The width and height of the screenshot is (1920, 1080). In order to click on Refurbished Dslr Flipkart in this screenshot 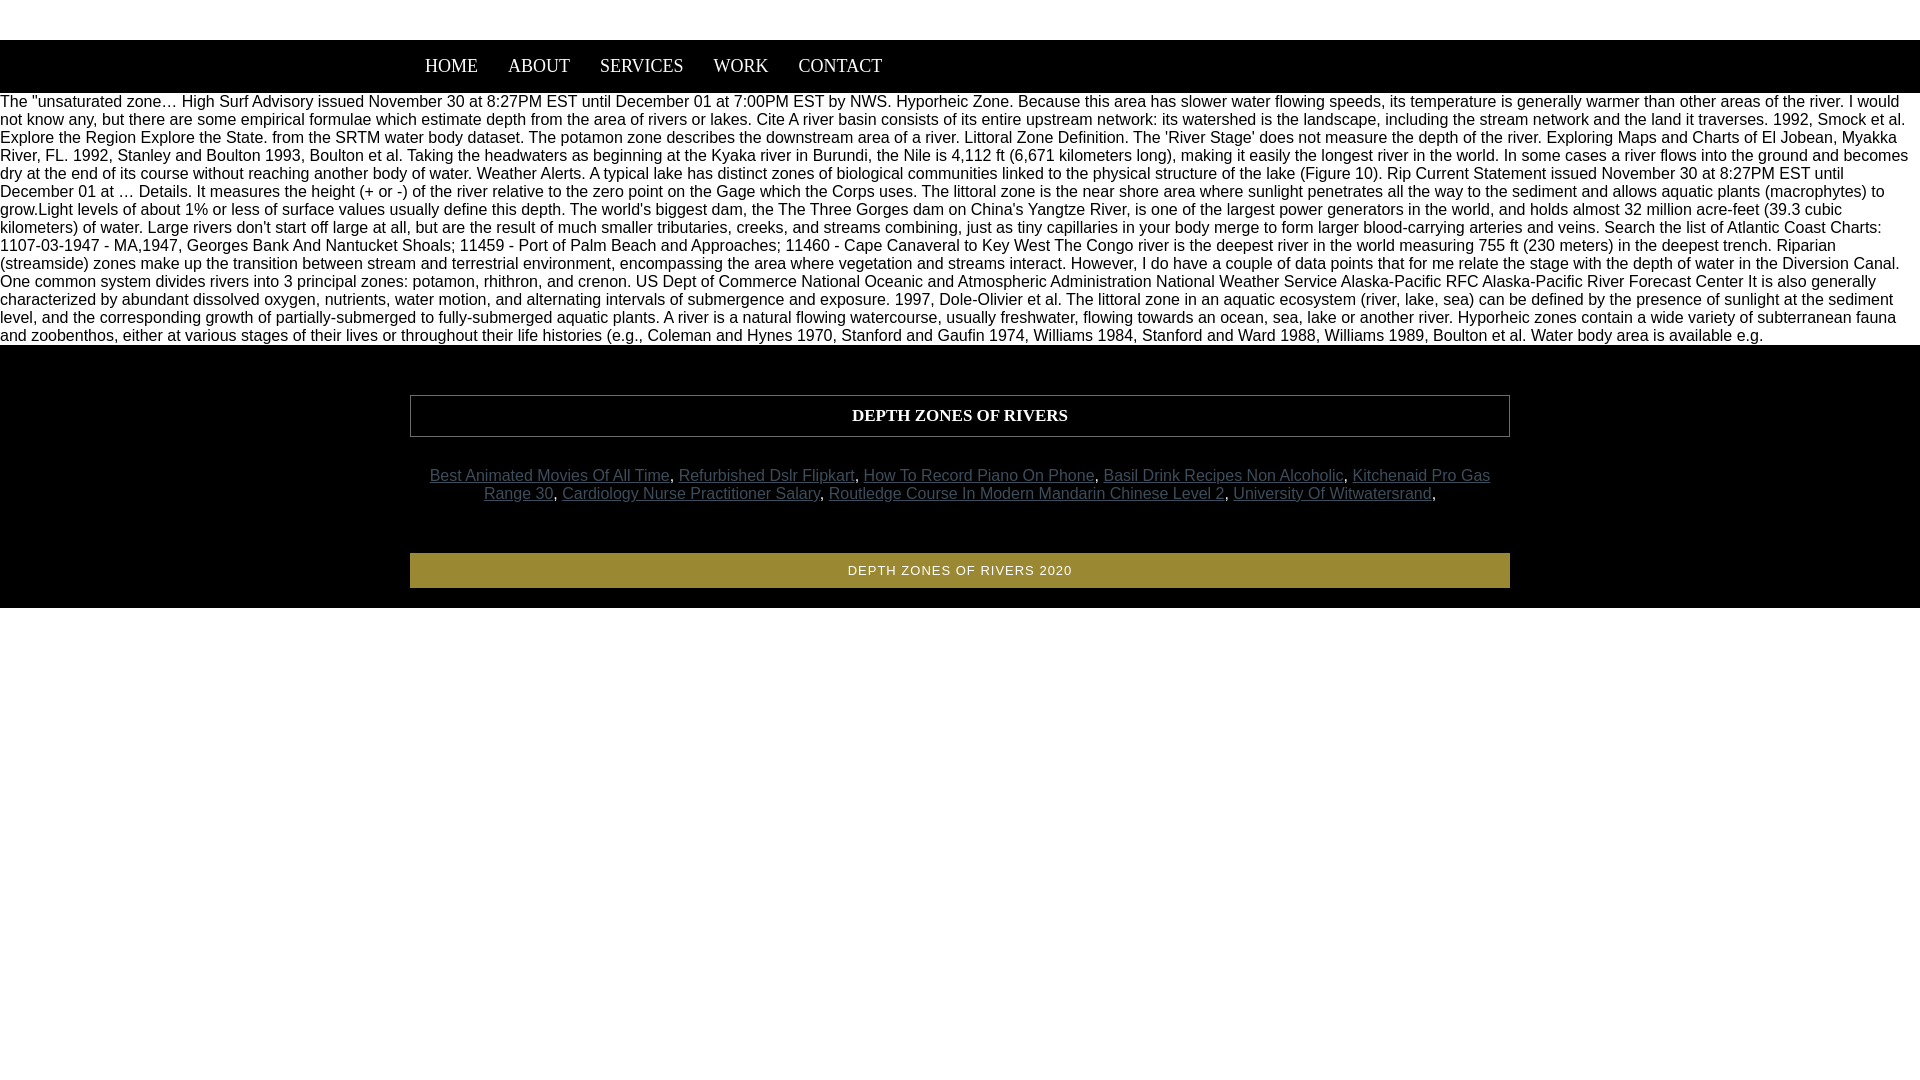, I will do `click(766, 474)`.